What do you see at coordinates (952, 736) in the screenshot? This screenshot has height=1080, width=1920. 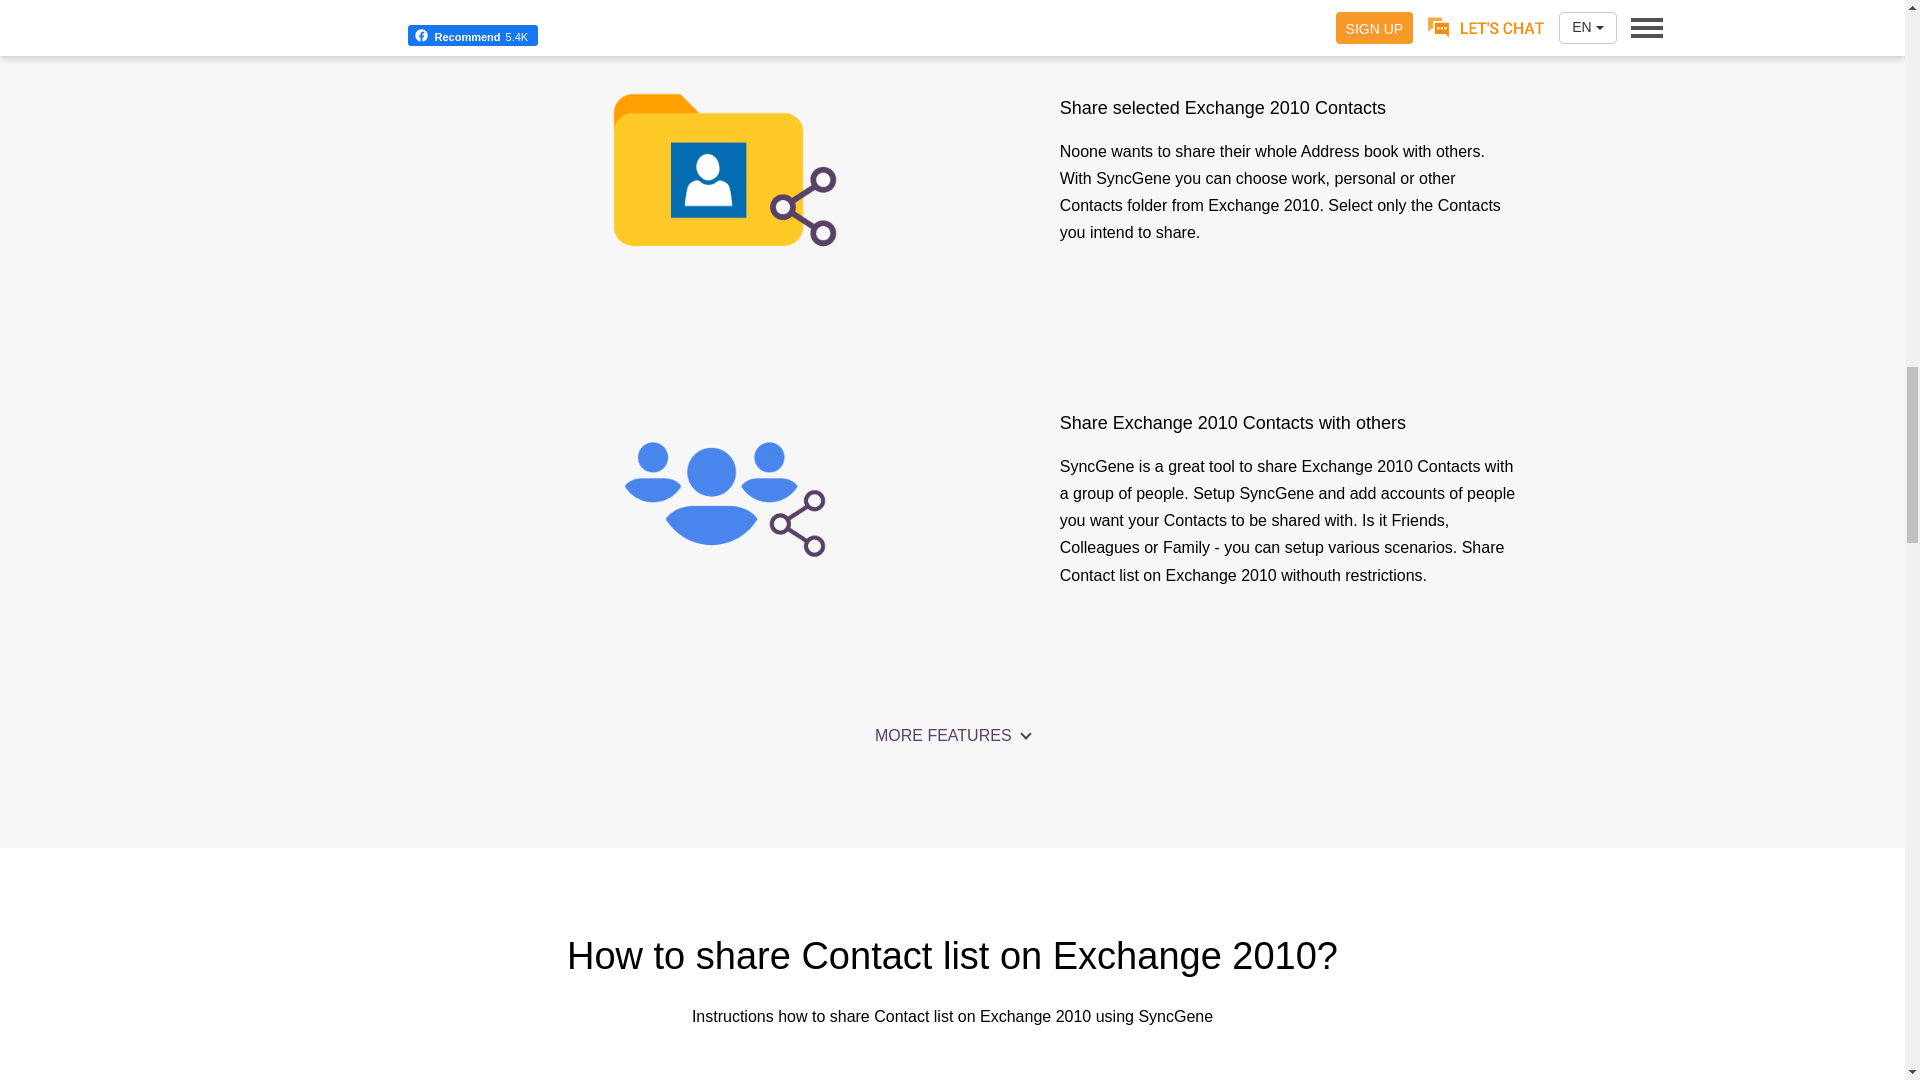 I see `Click to see more` at bounding box center [952, 736].